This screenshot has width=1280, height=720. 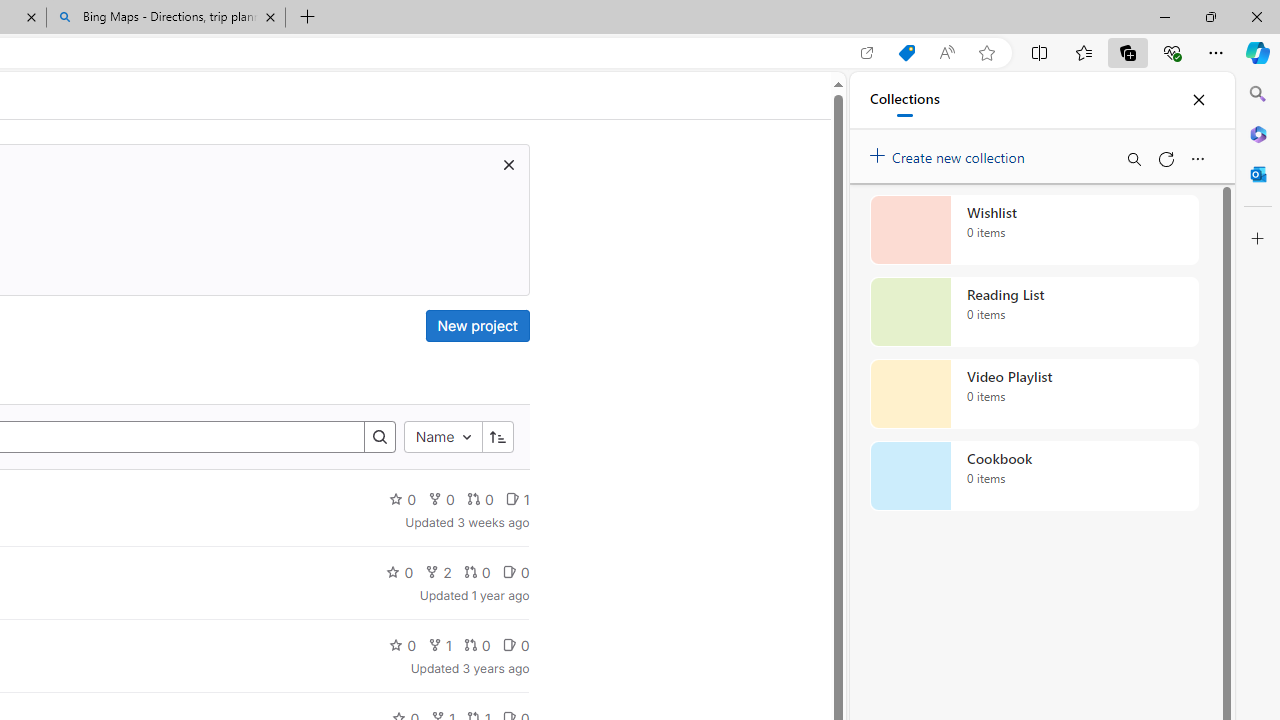 What do you see at coordinates (442, 438) in the screenshot?
I see `Name` at bounding box center [442, 438].